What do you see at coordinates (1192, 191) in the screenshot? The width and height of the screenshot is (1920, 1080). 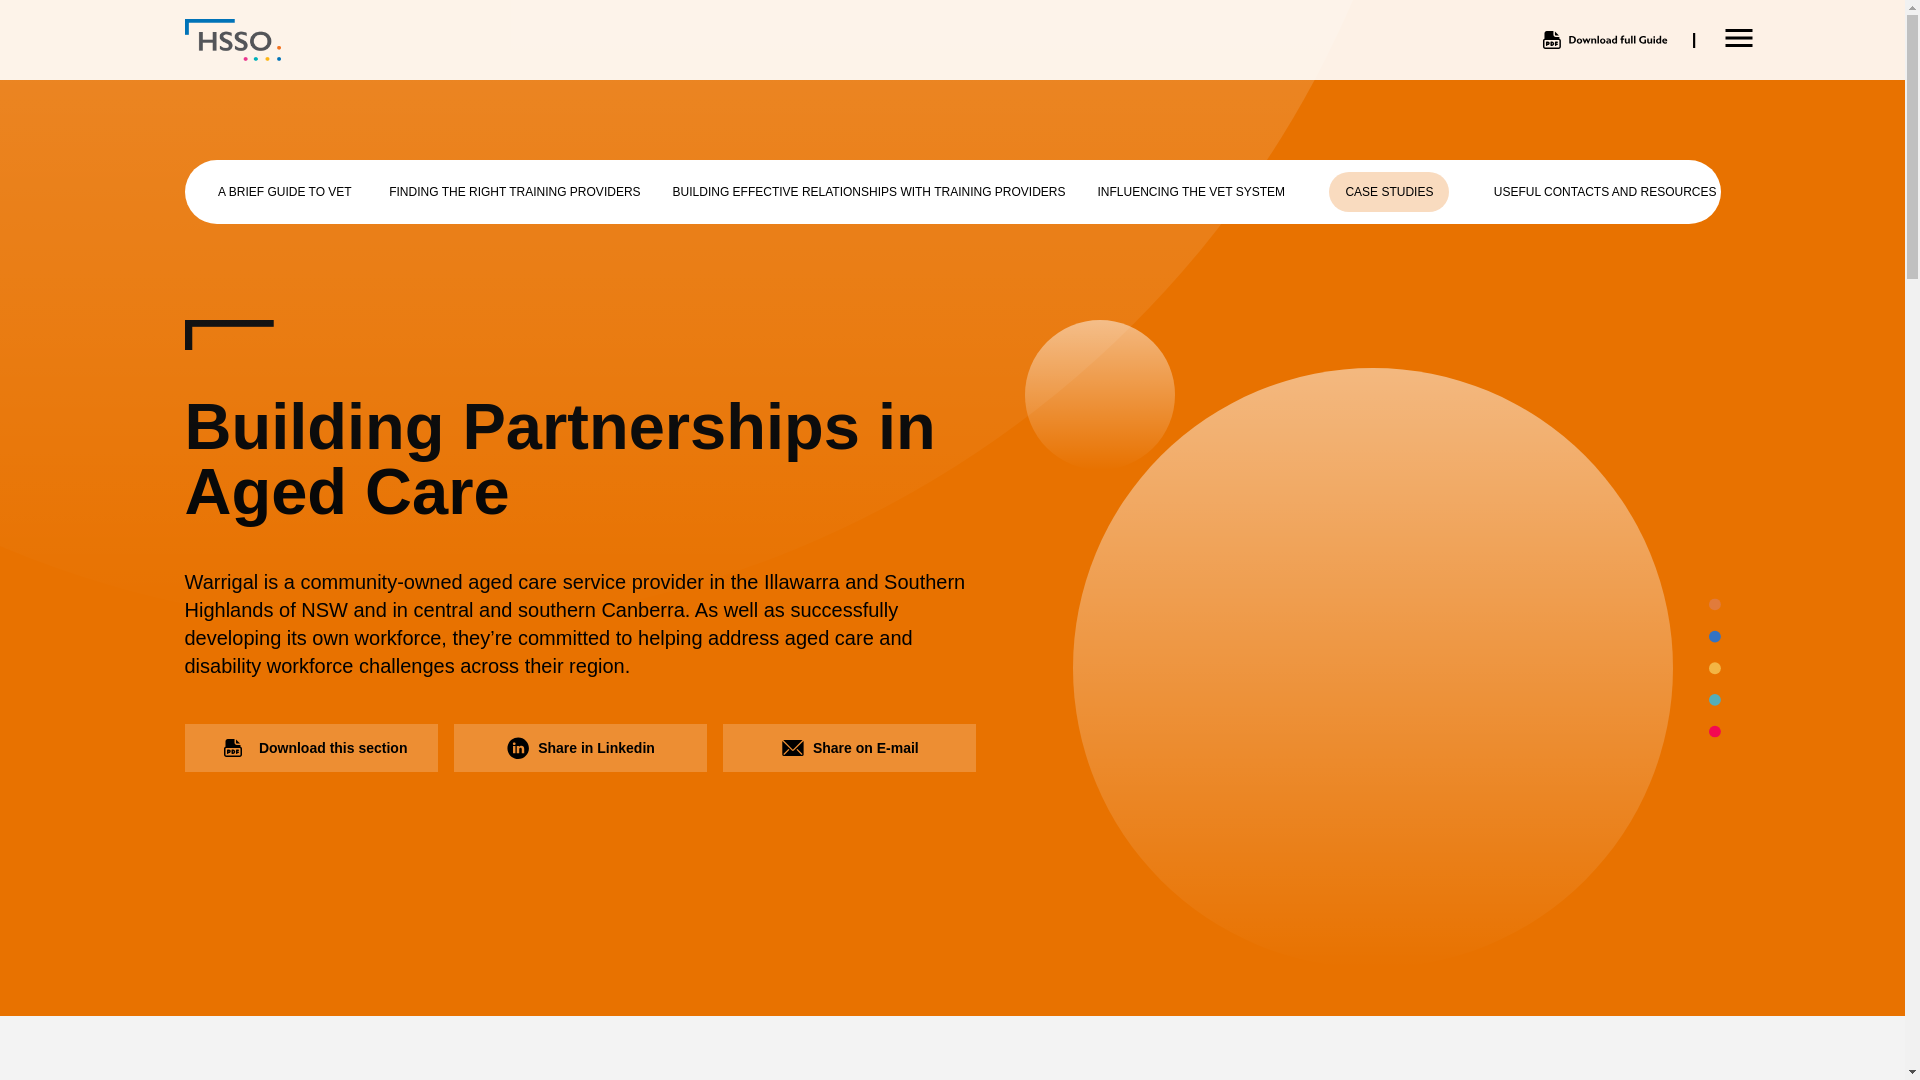 I see `INFLUENCING THE VET SYSTEM` at bounding box center [1192, 191].